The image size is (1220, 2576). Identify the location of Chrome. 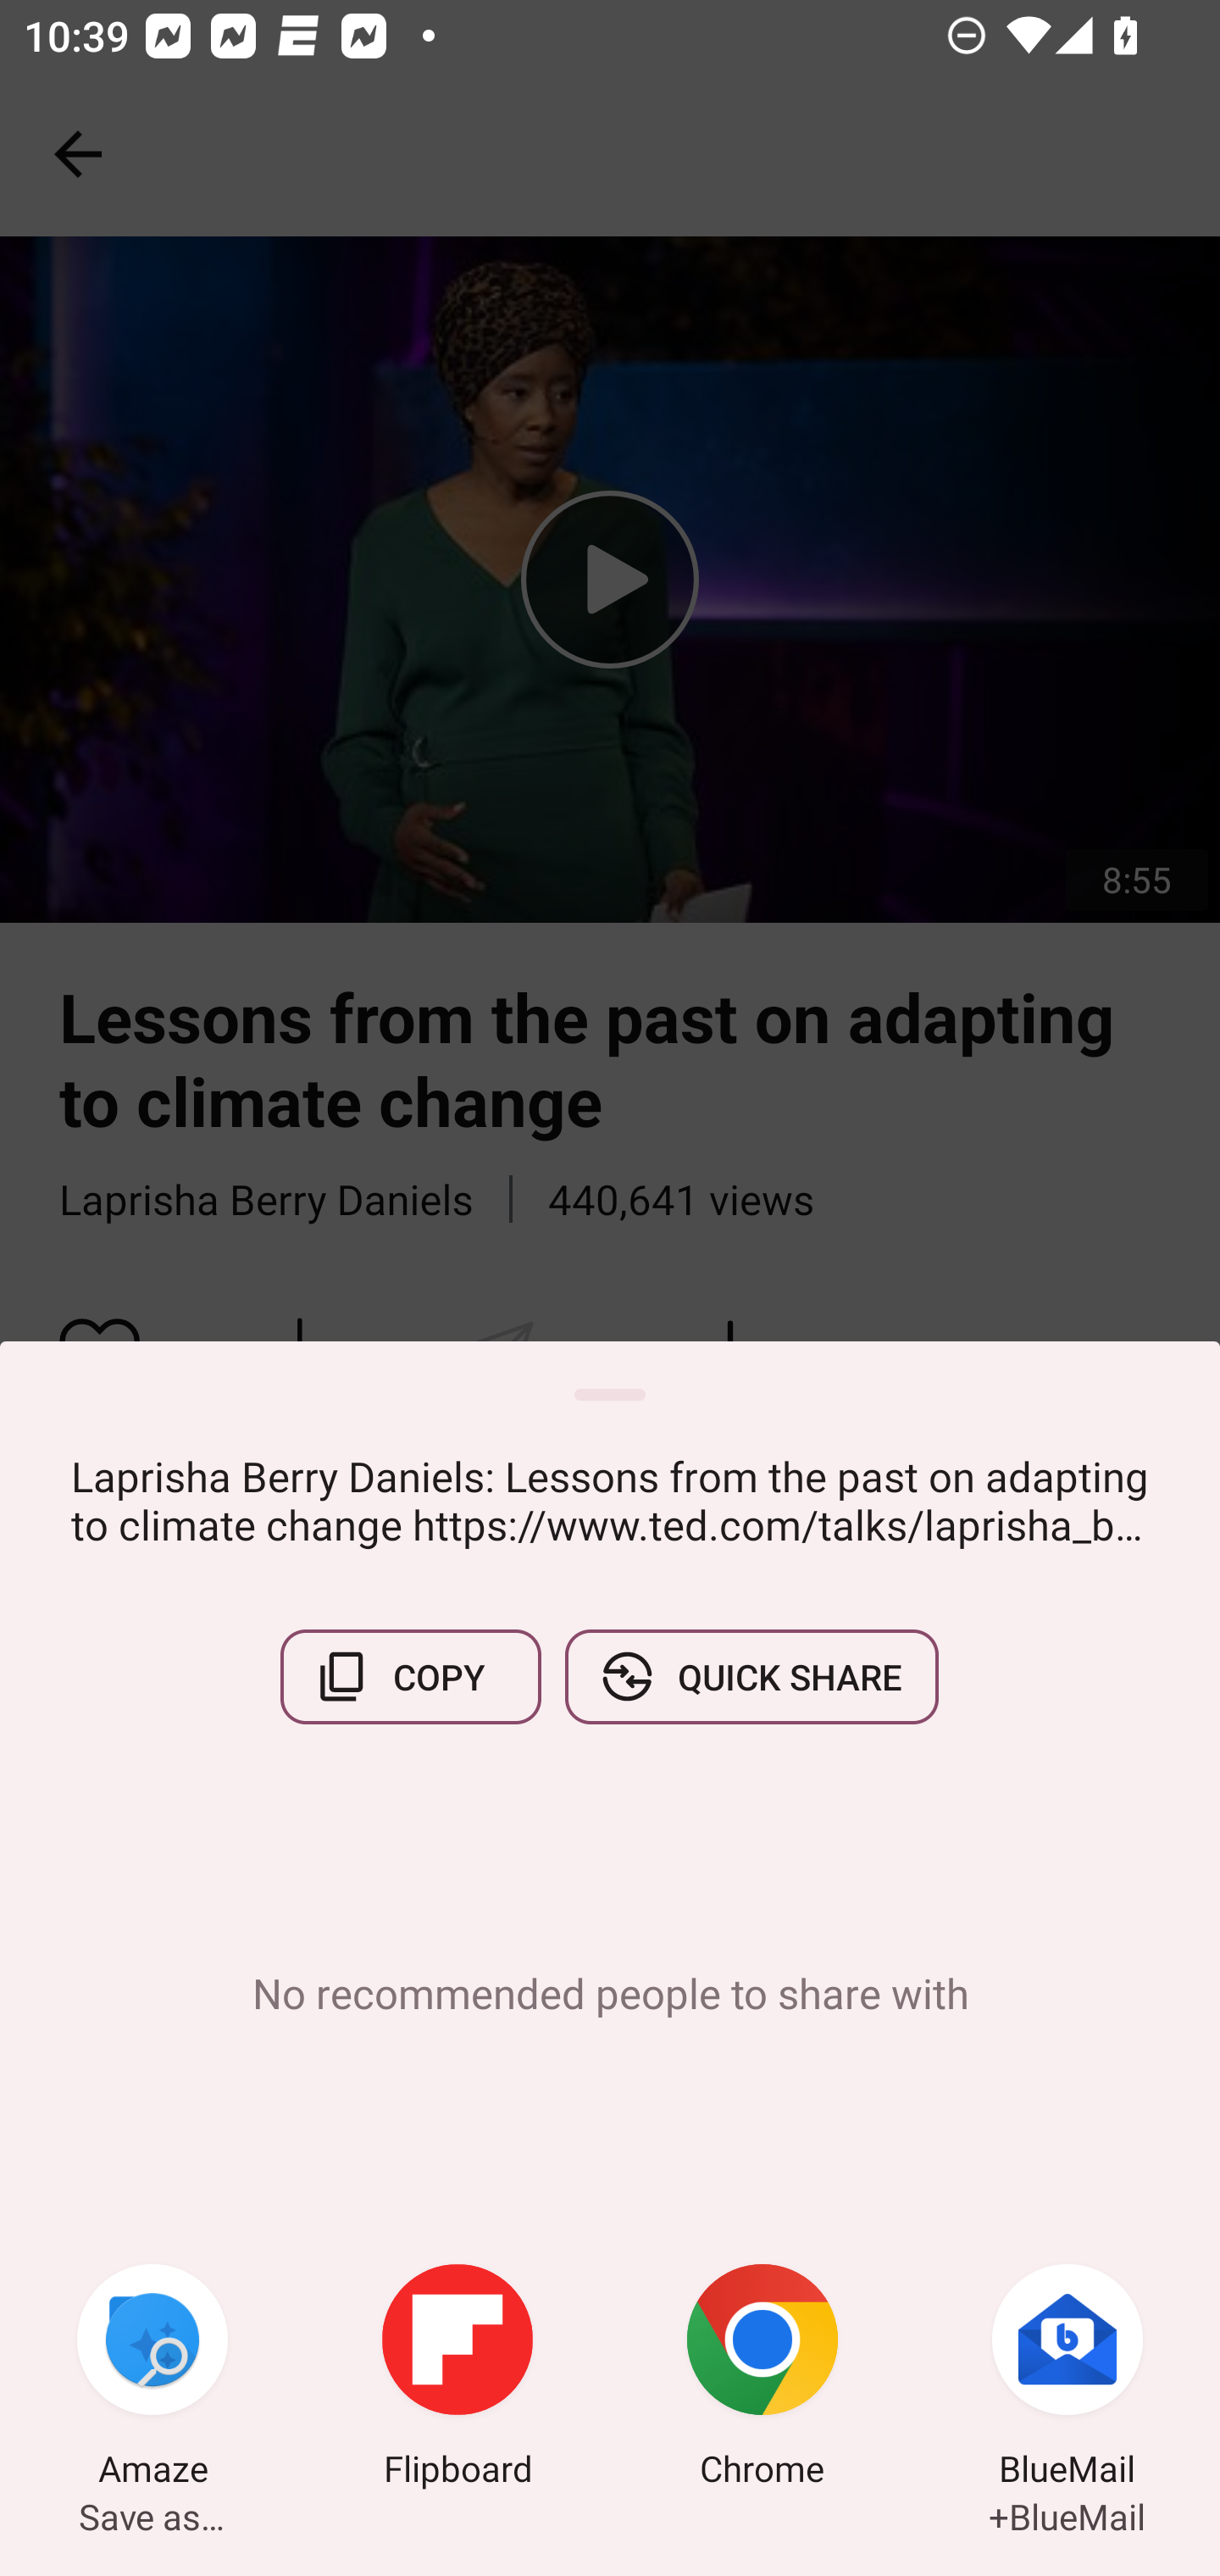
(762, 2379).